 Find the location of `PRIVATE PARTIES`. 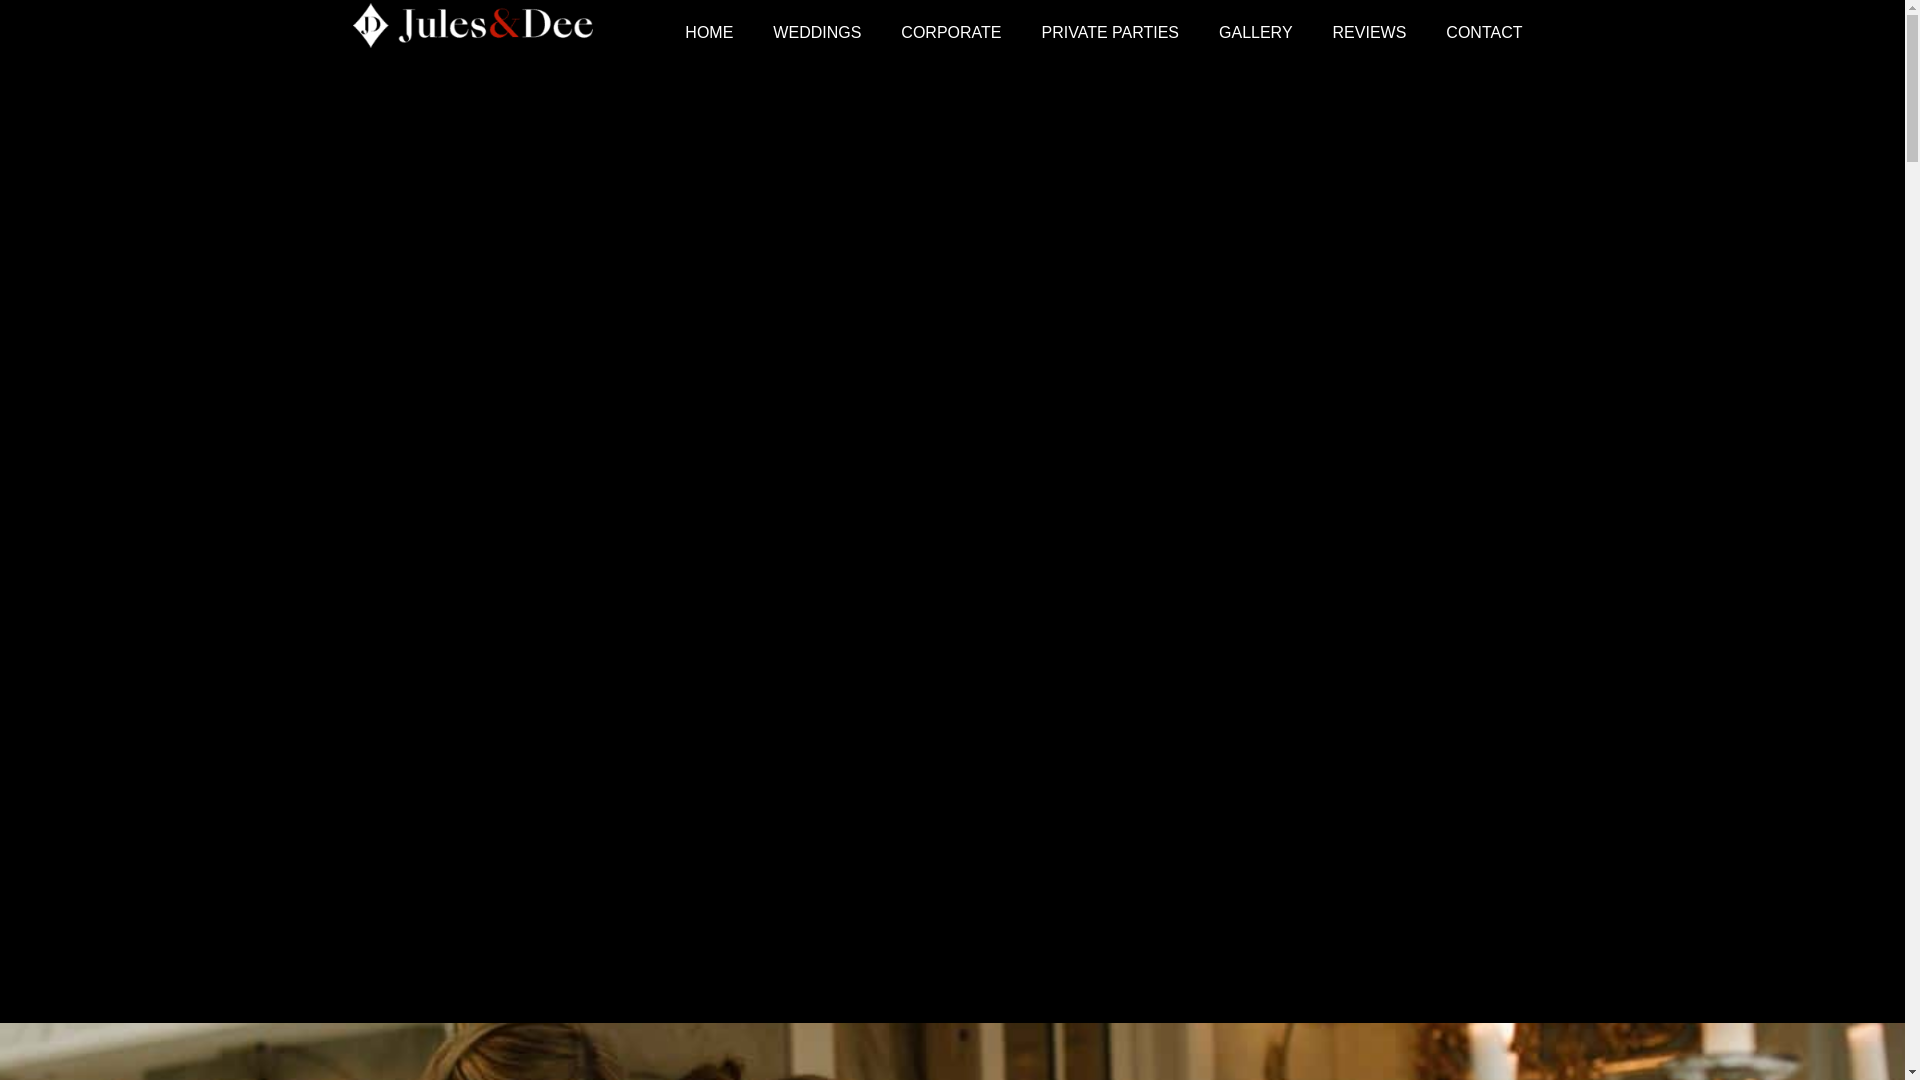

PRIVATE PARTIES is located at coordinates (1110, 32).